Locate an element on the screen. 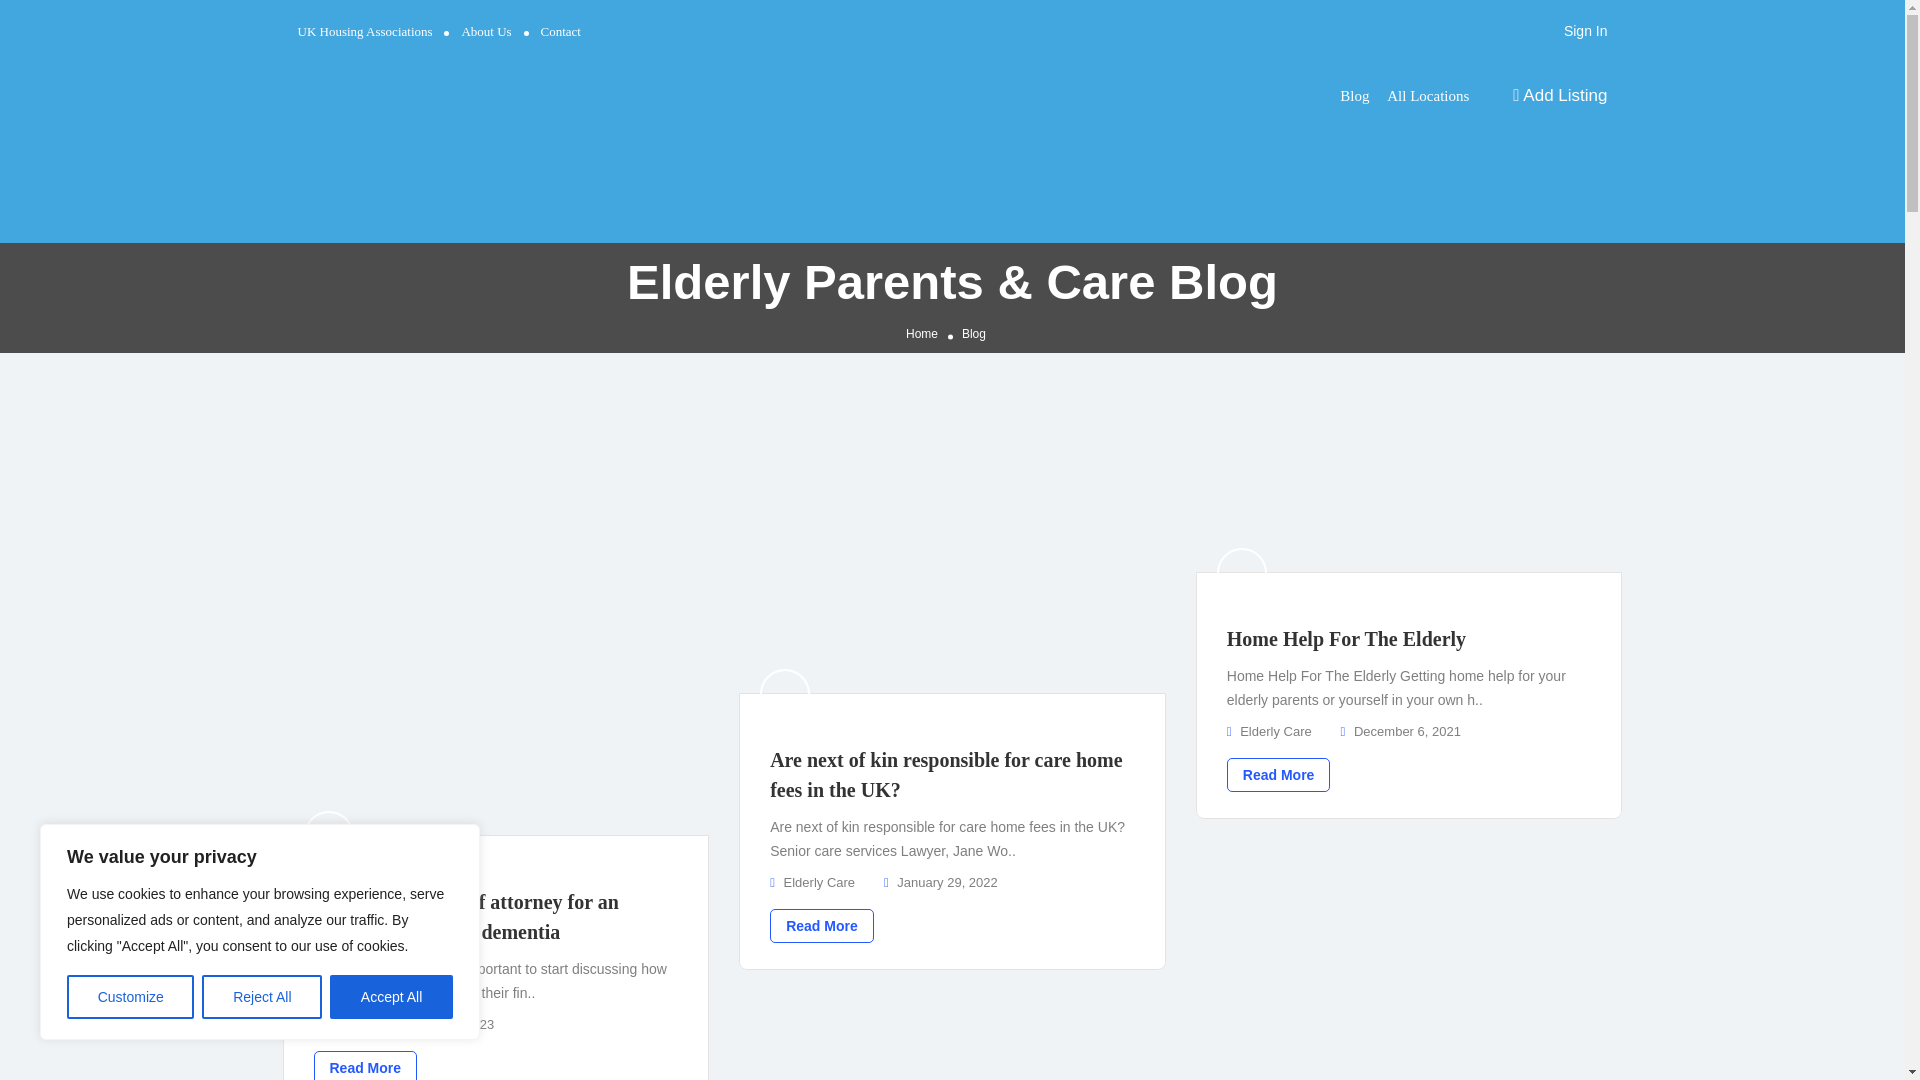 The height and width of the screenshot is (1080, 1920). Home is located at coordinates (922, 334).